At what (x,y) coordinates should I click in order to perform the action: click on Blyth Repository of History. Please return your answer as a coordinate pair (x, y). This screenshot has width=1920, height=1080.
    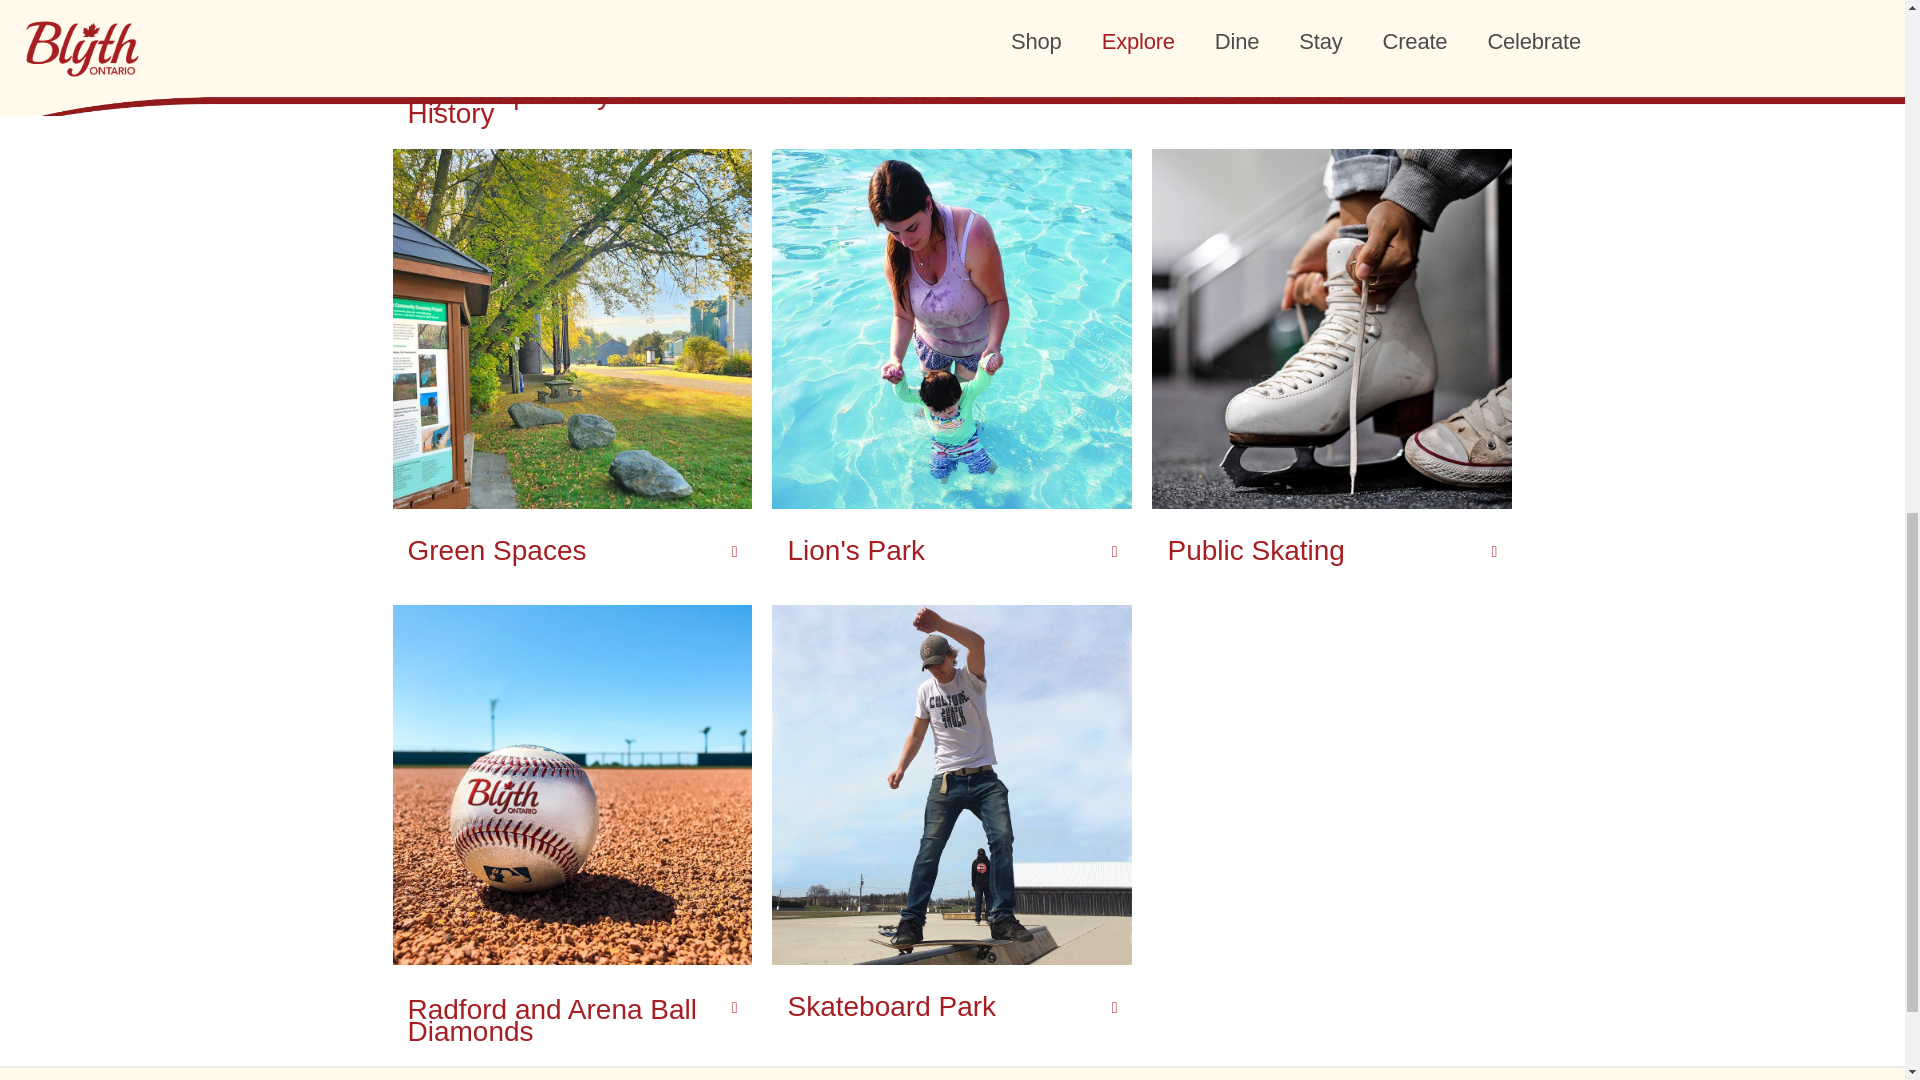
    Looking at the image, I should click on (525, 103).